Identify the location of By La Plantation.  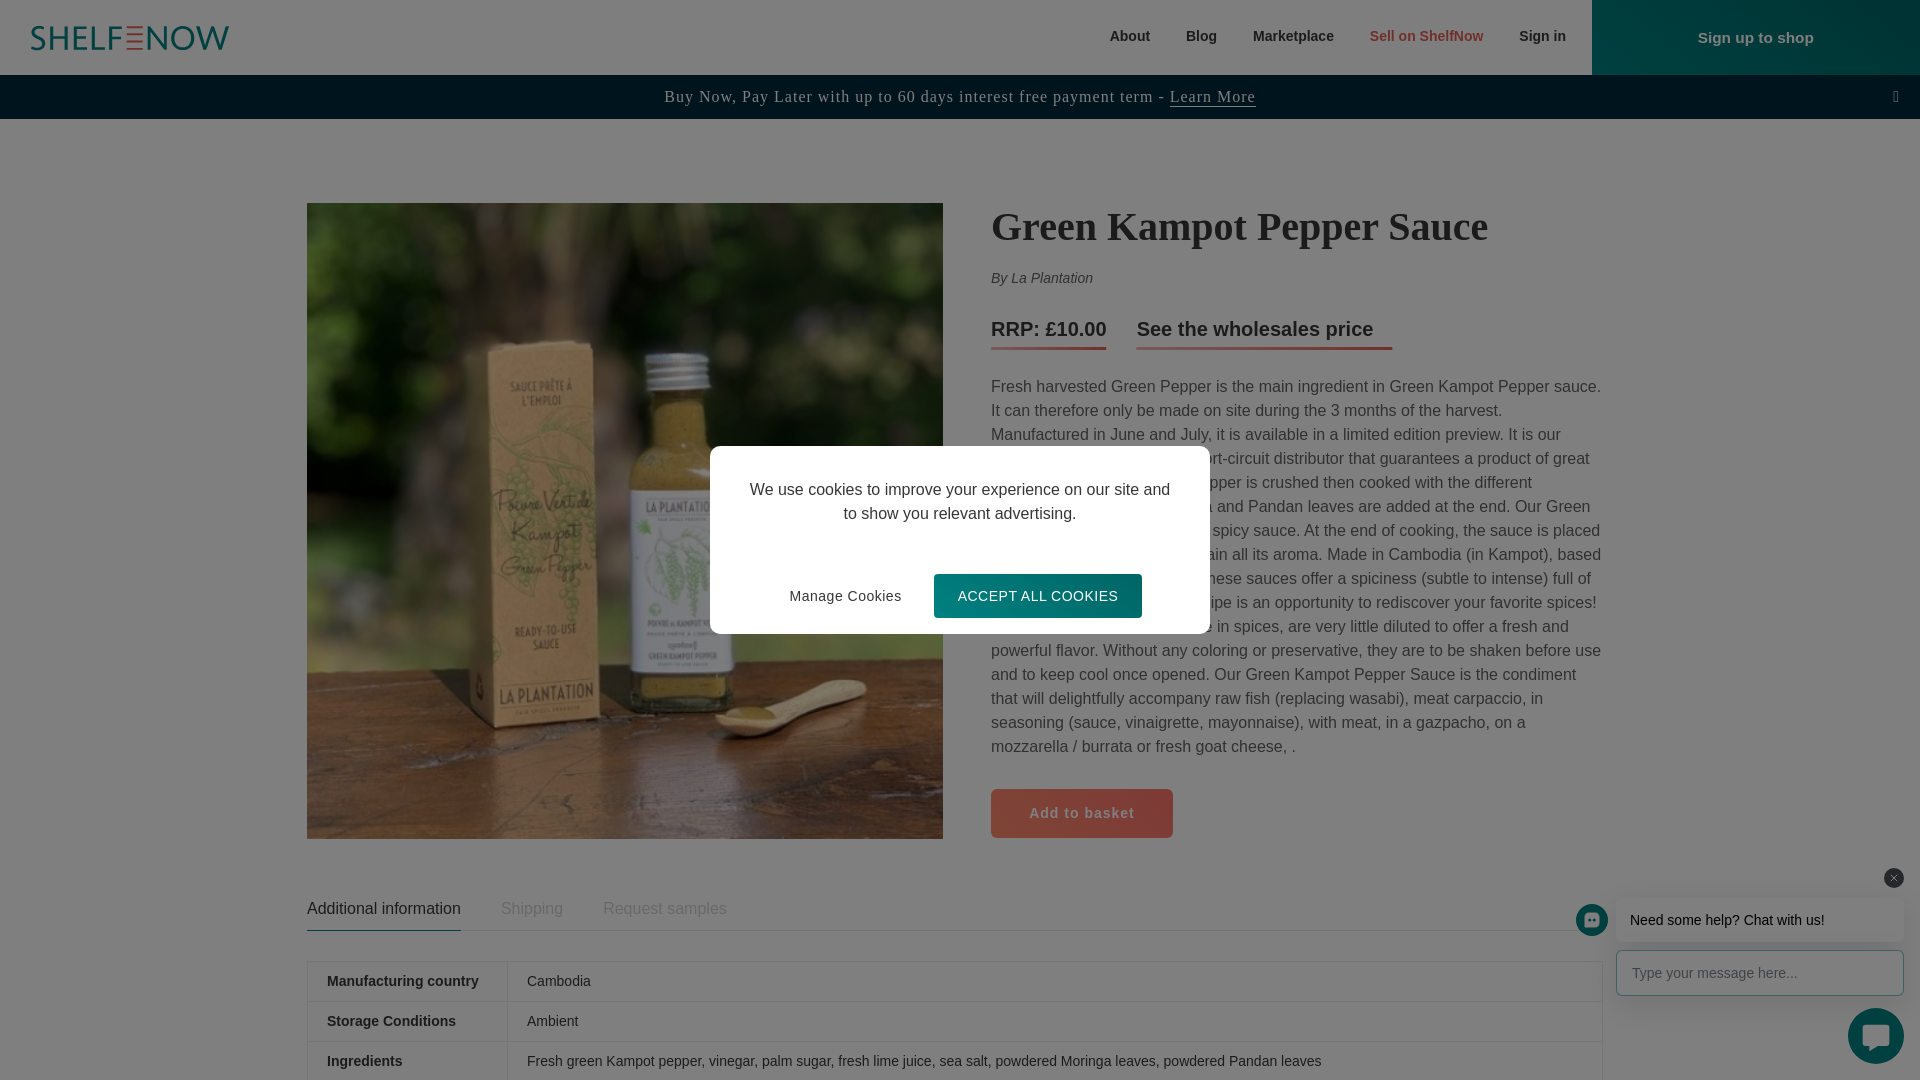
(1041, 278).